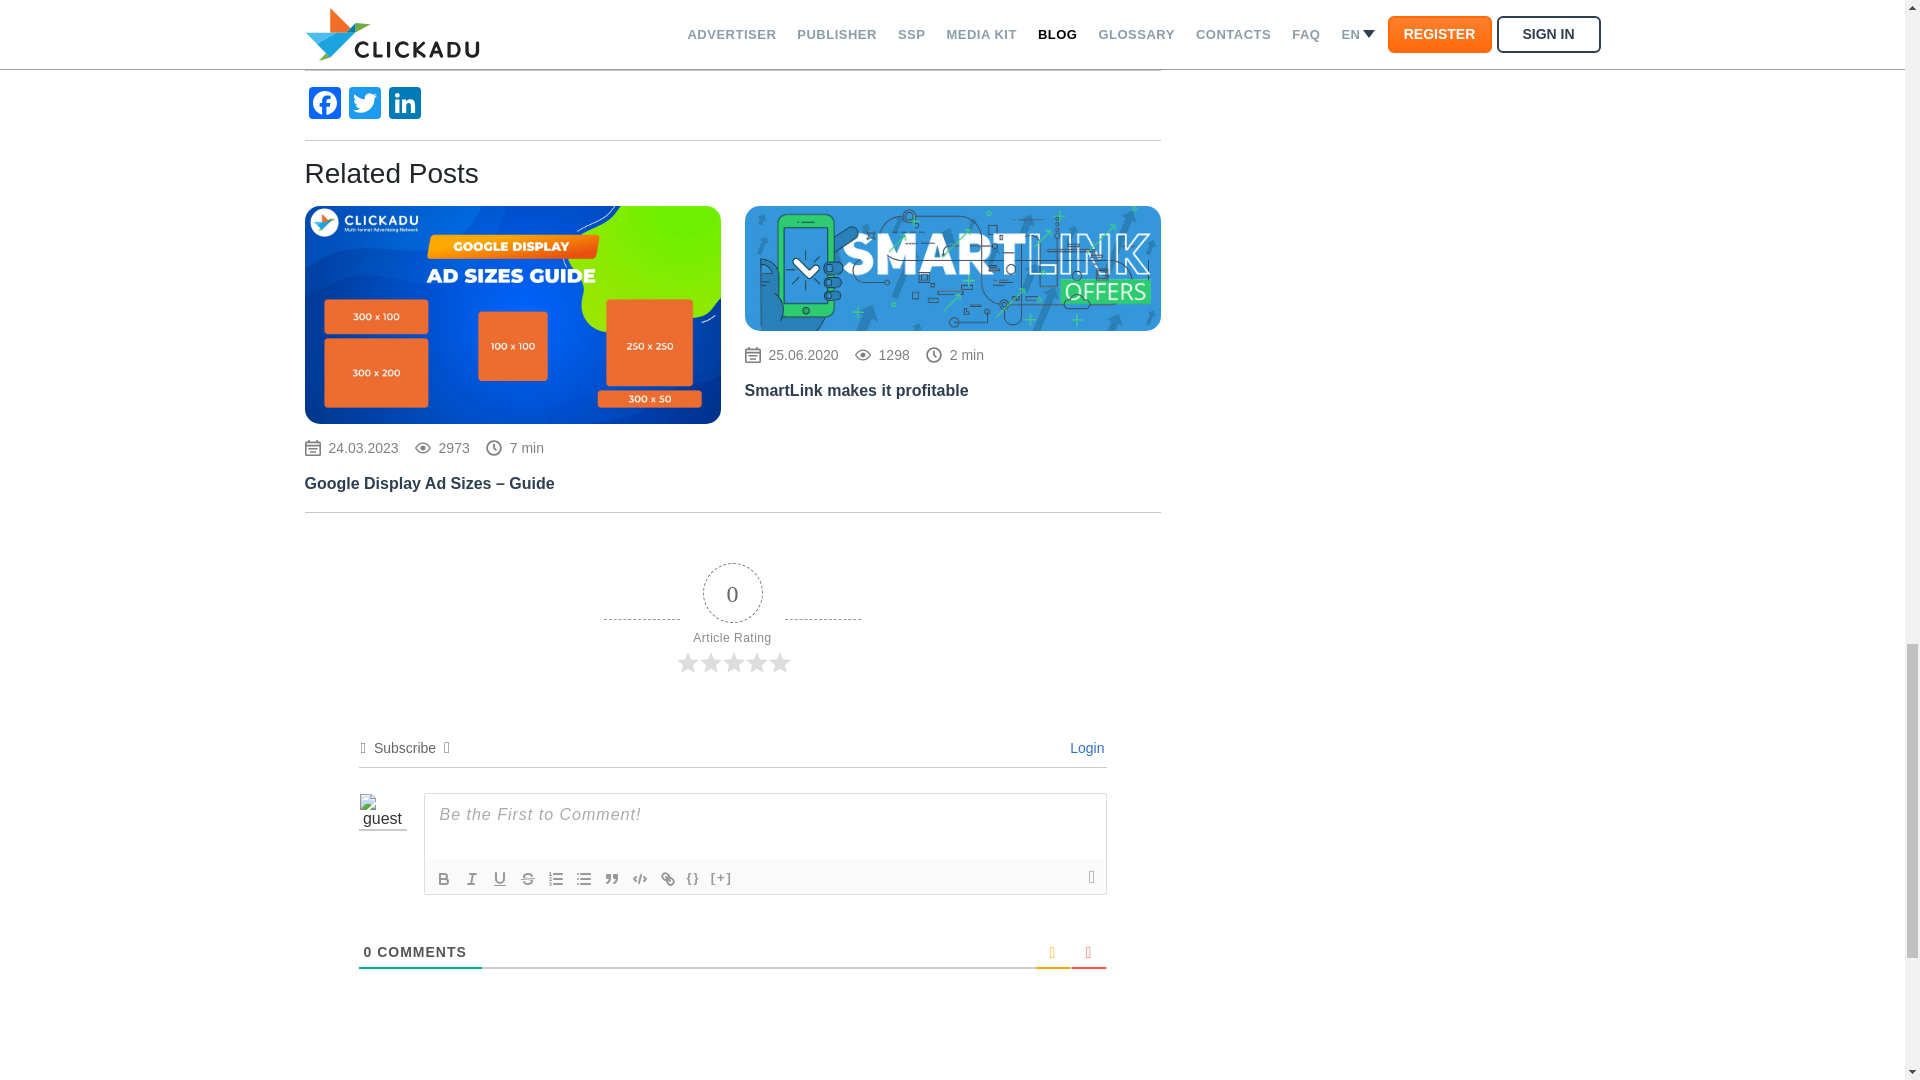 This screenshot has width=1920, height=1080. Describe the element at coordinates (668, 879) in the screenshot. I see `Link` at that location.